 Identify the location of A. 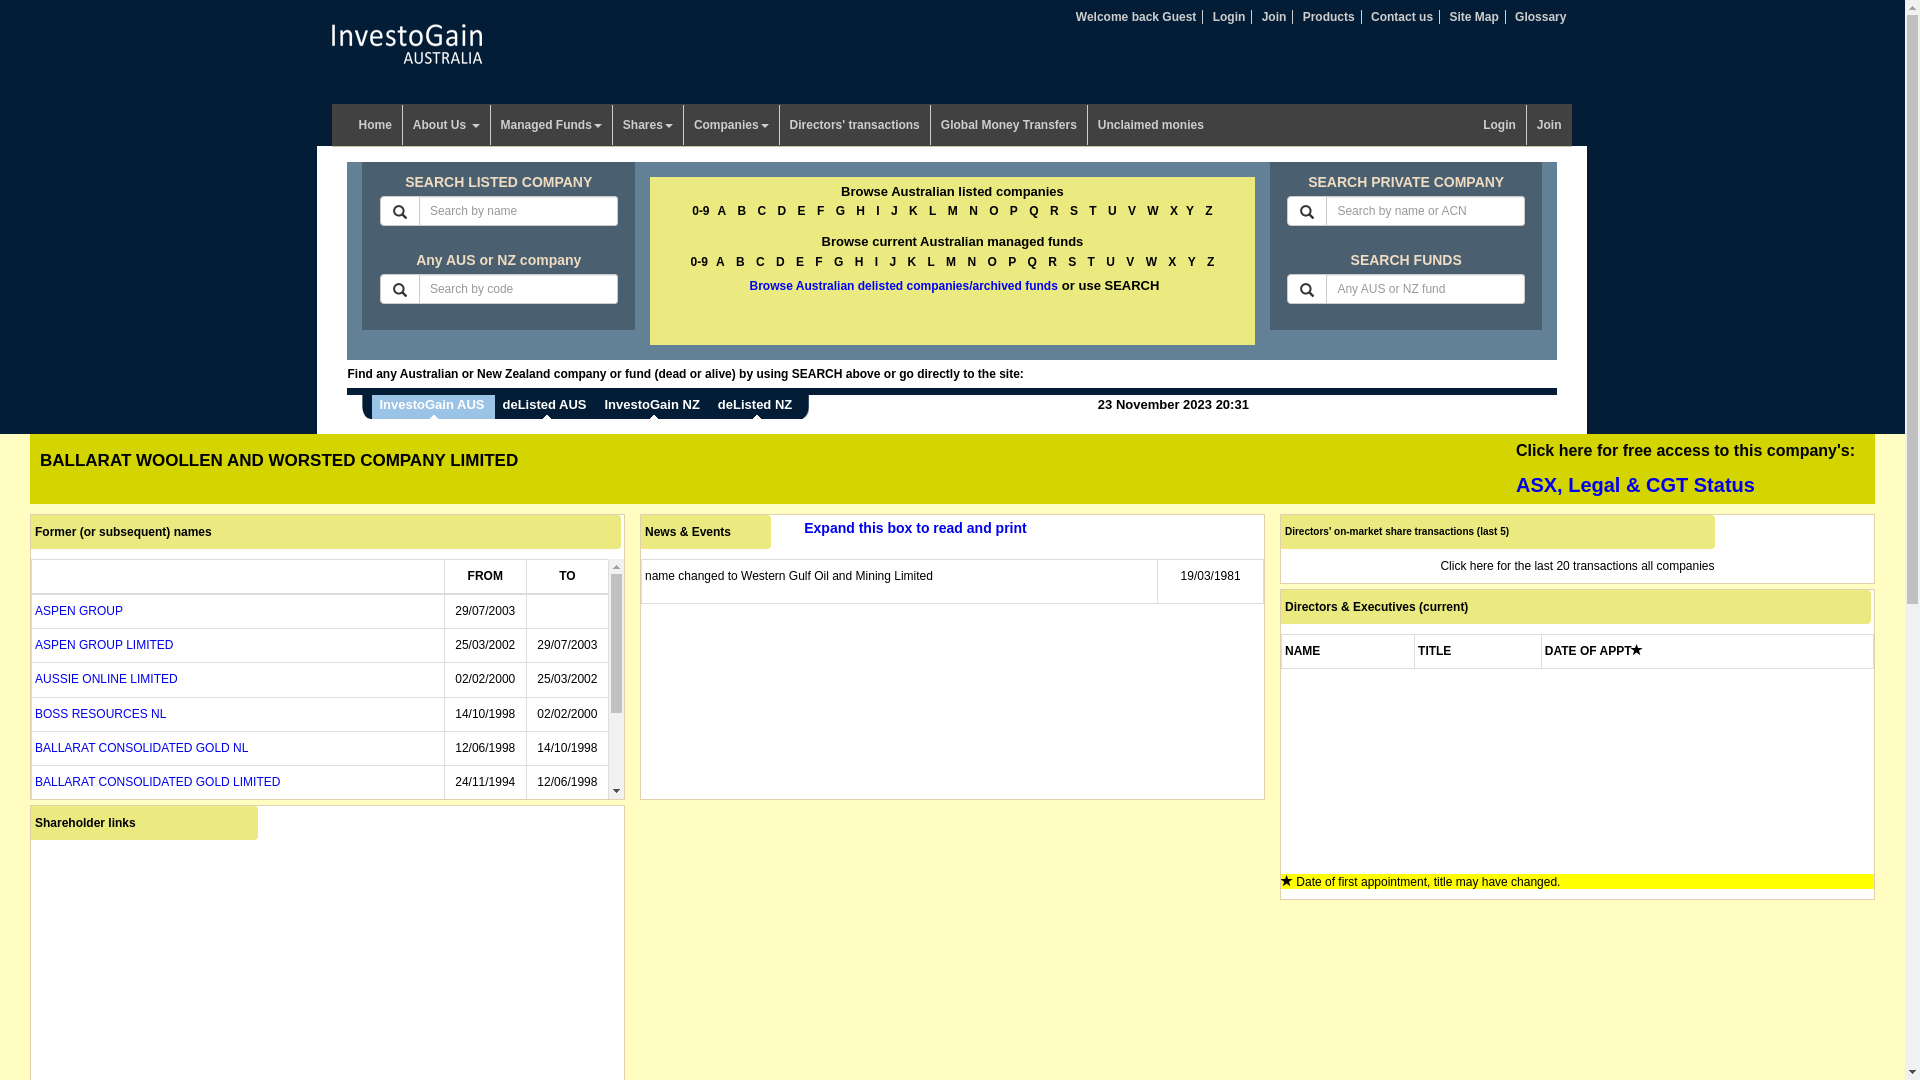
(722, 211).